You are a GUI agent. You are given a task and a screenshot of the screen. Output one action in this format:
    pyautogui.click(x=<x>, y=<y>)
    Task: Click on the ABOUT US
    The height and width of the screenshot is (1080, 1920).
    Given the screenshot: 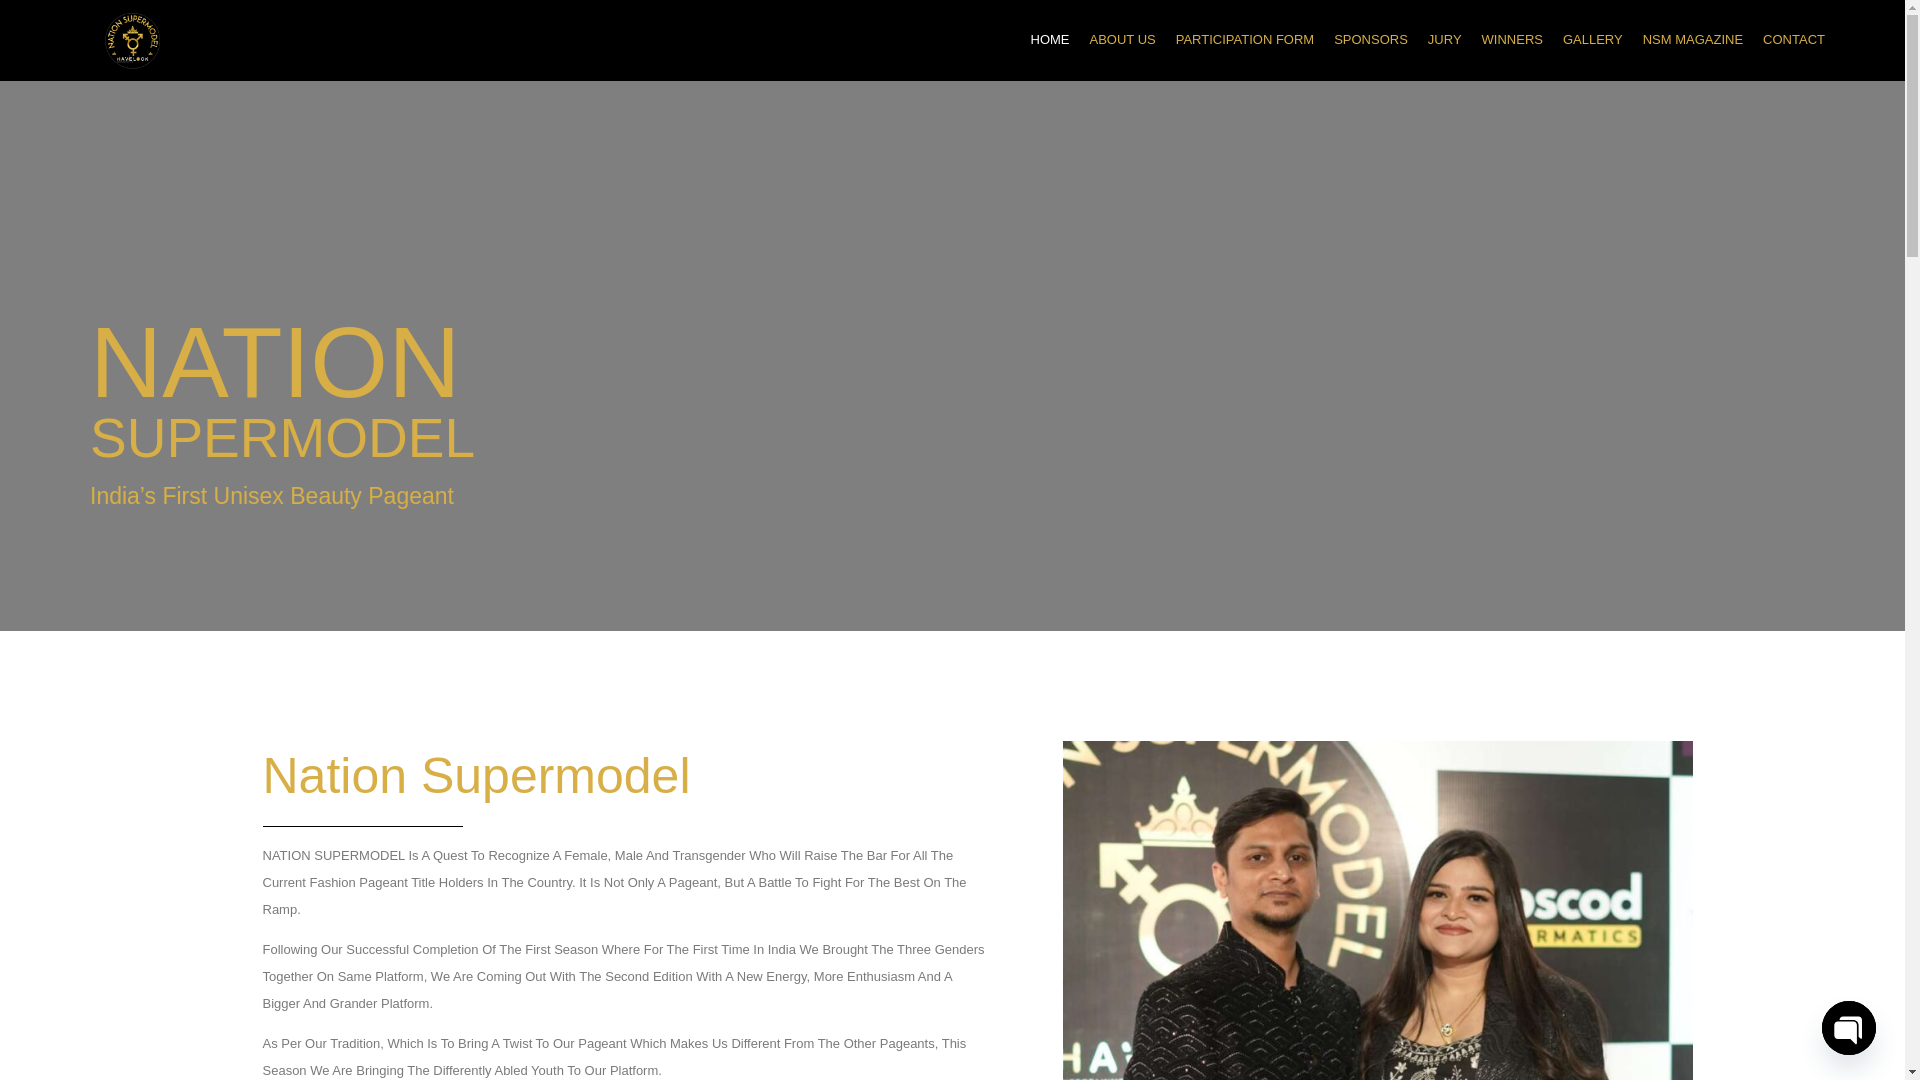 What is the action you would take?
    pyautogui.click(x=1122, y=40)
    